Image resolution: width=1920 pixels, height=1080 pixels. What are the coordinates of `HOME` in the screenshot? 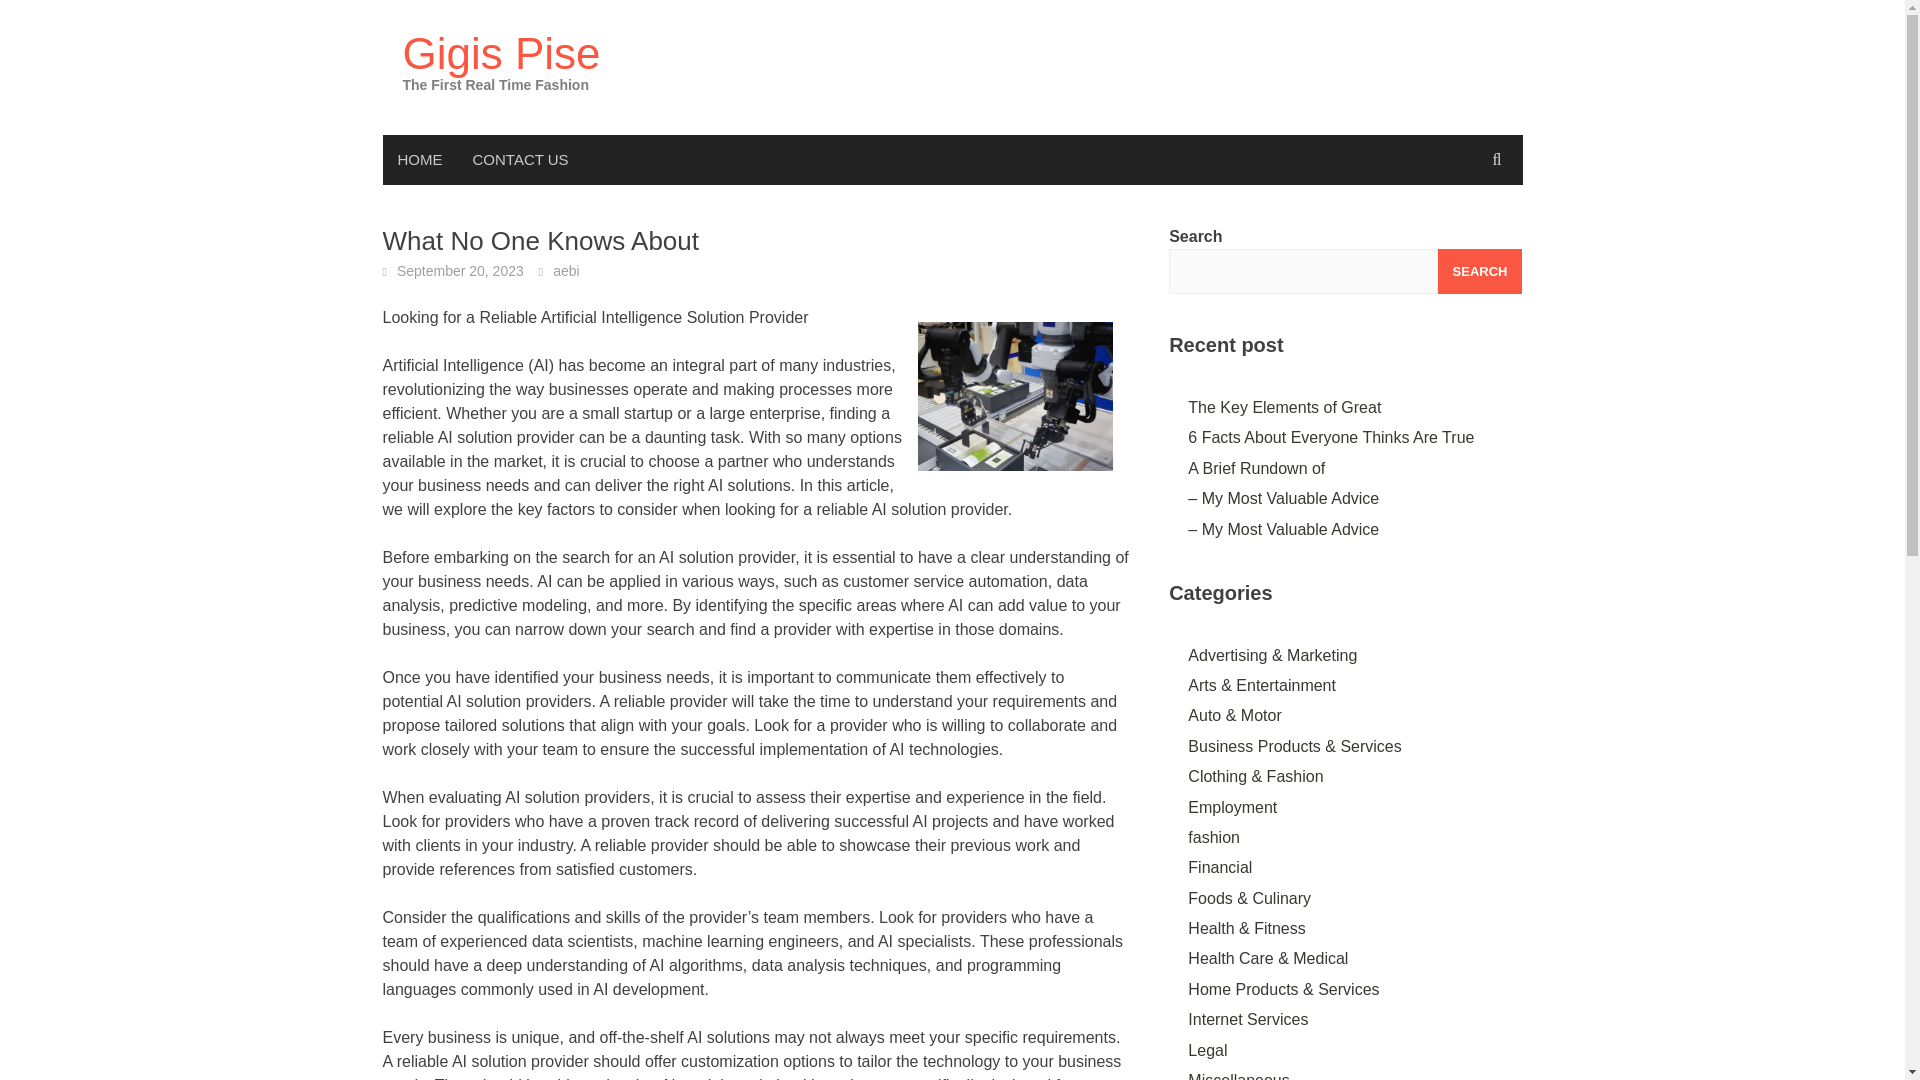 It's located at (419, 160).